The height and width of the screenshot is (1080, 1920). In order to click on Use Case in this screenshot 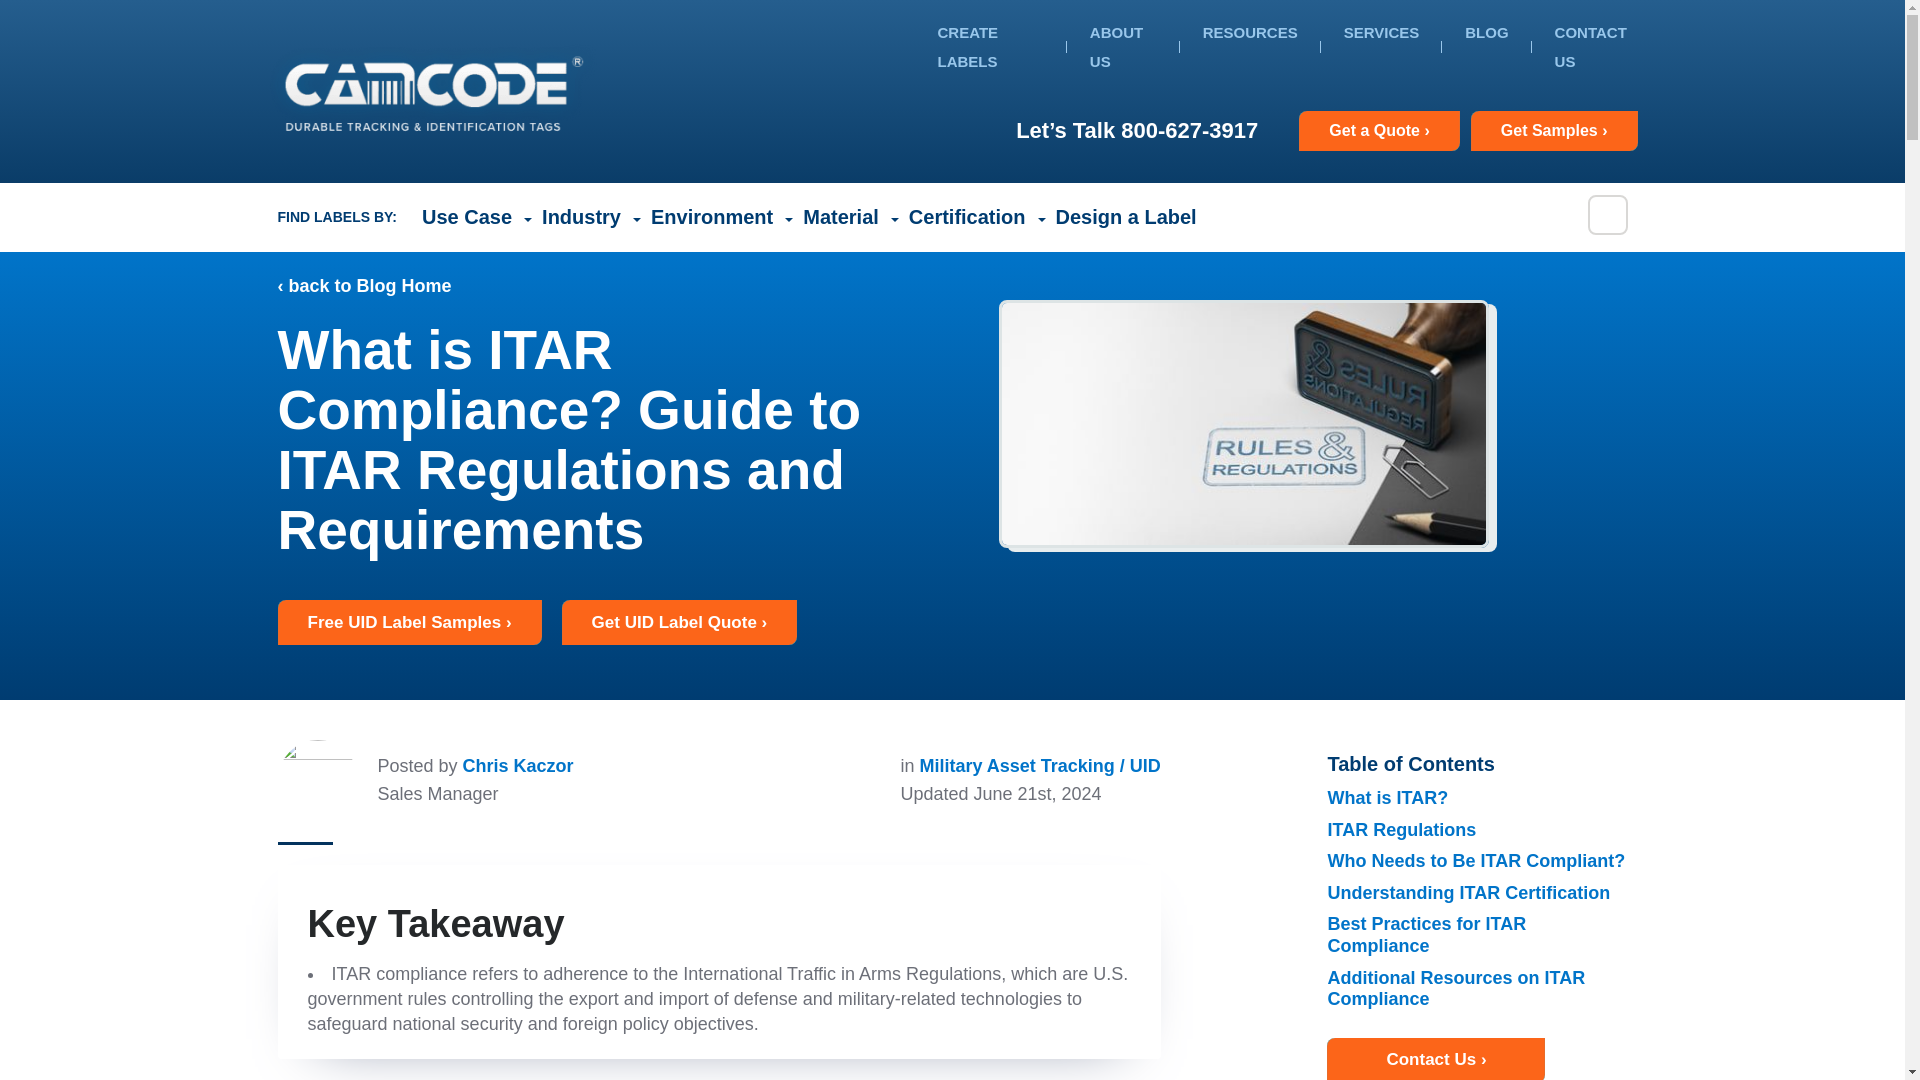, I will do `click(472, 216)`.